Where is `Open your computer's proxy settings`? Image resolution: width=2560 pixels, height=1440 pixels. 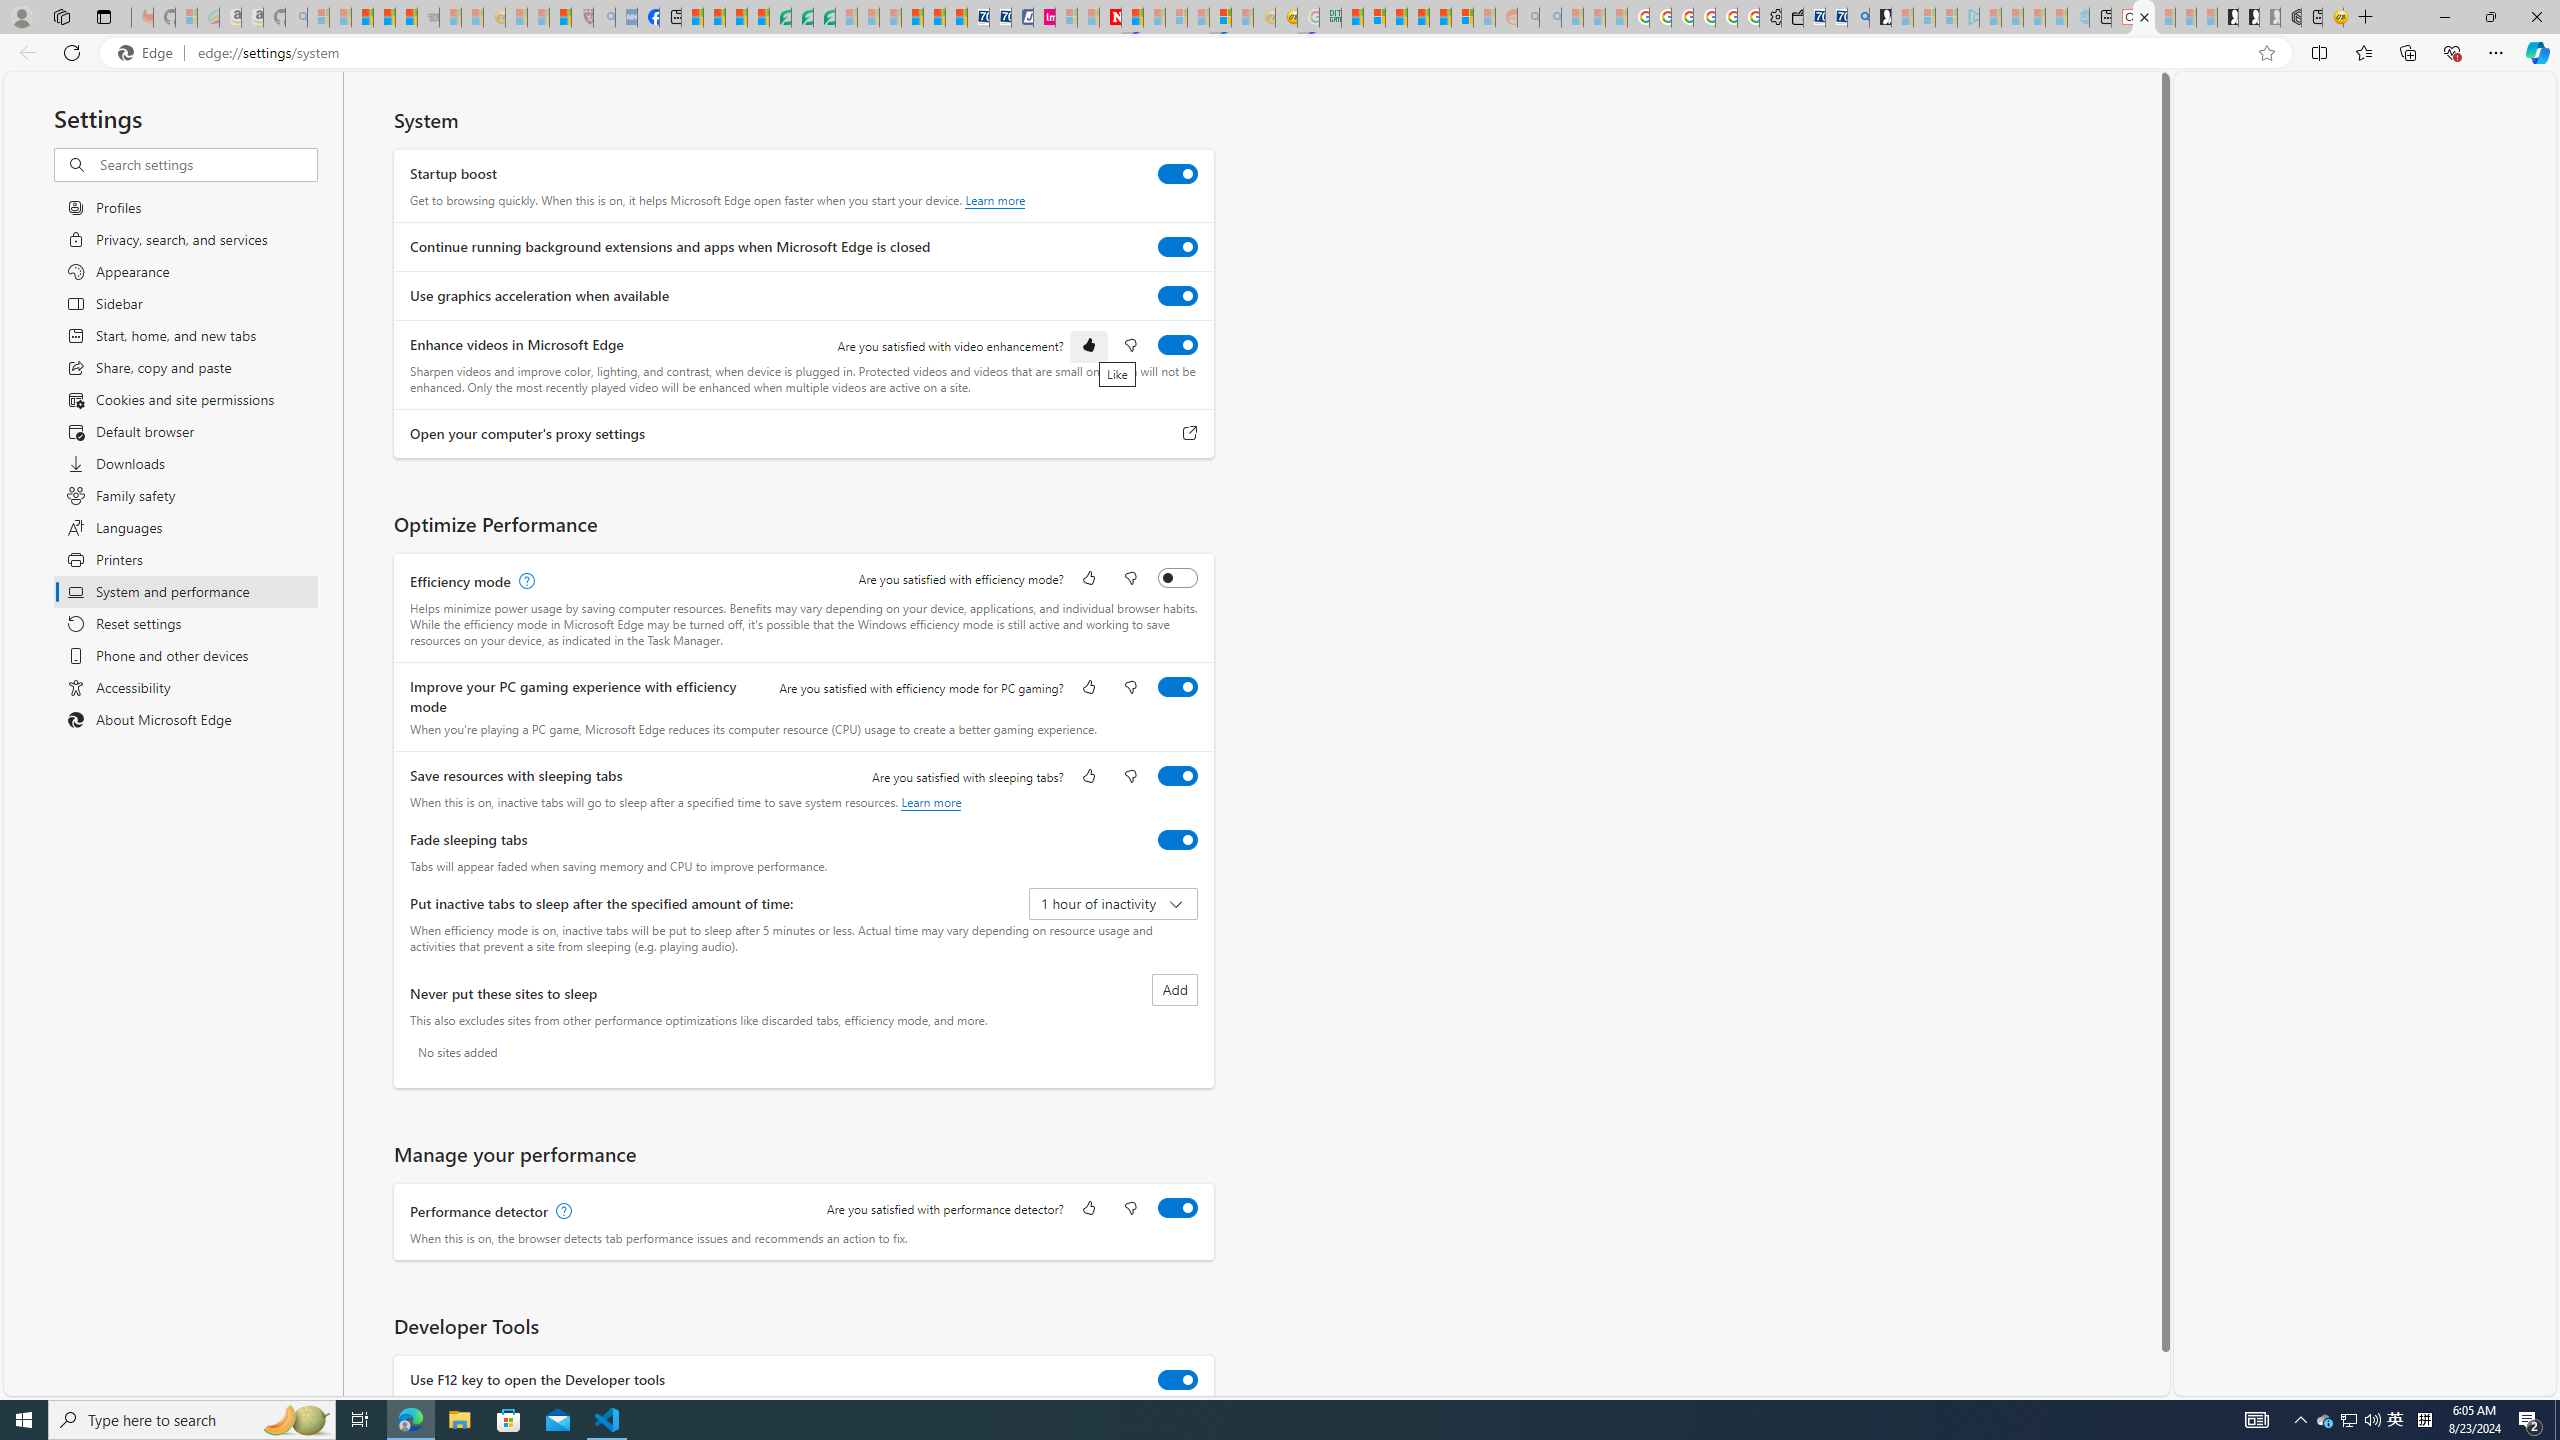
Open your computer's proxy settings is located at coordinates (1190, 434).